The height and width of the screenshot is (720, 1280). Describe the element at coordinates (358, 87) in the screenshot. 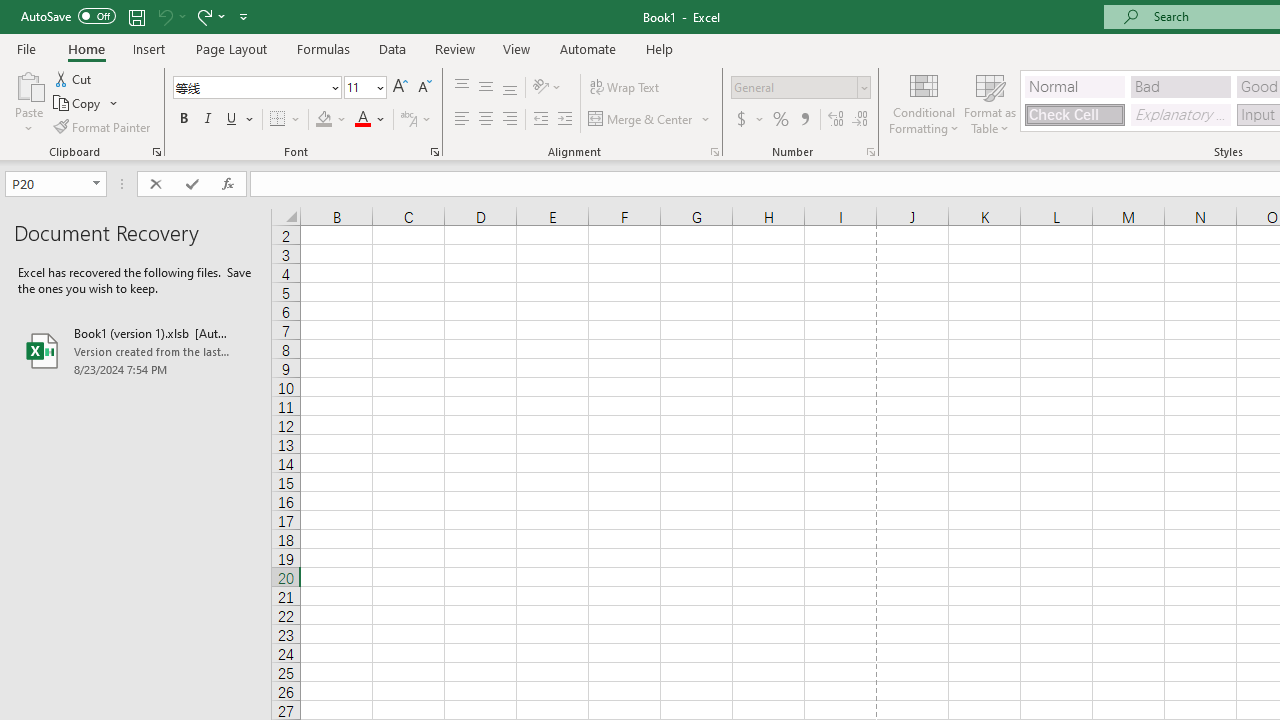

I see `Font Size` at that location.